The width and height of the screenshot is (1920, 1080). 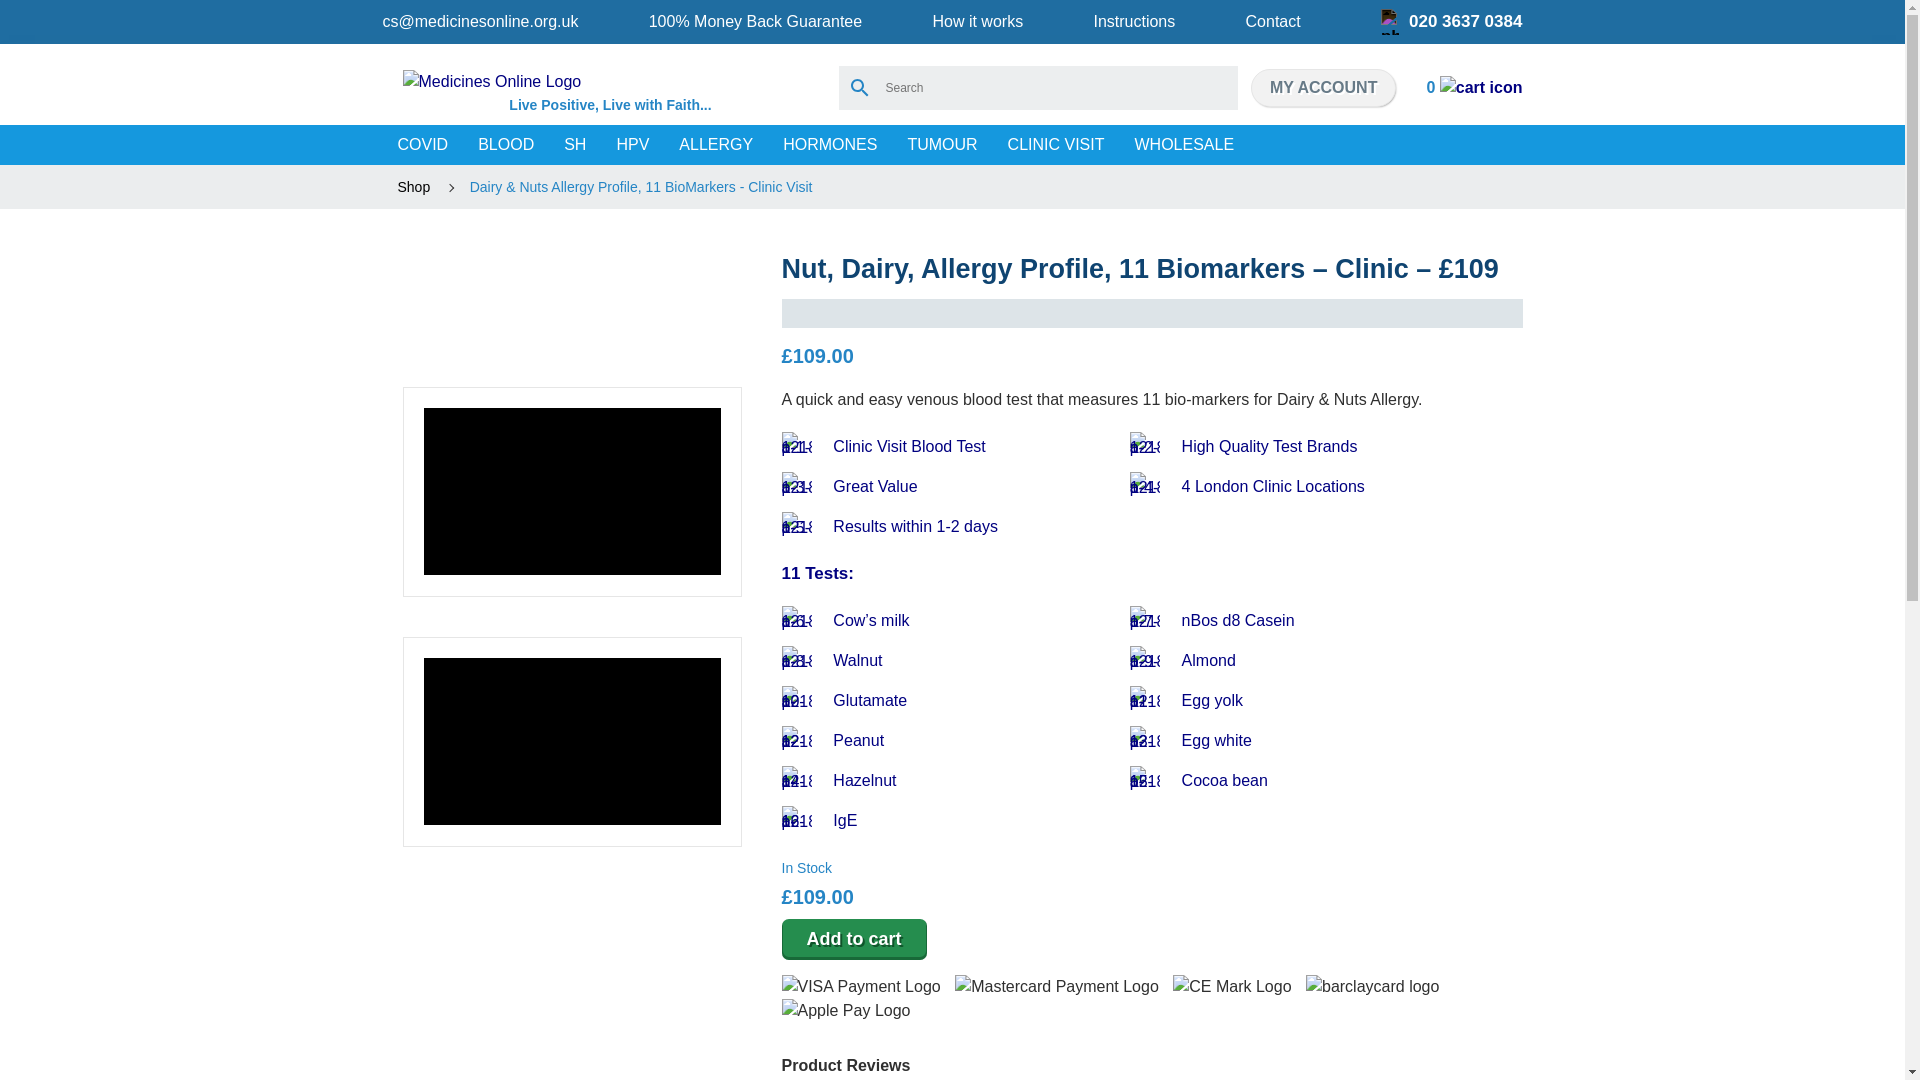 I want to click on TUMOUR, so click(x=941, y=145).